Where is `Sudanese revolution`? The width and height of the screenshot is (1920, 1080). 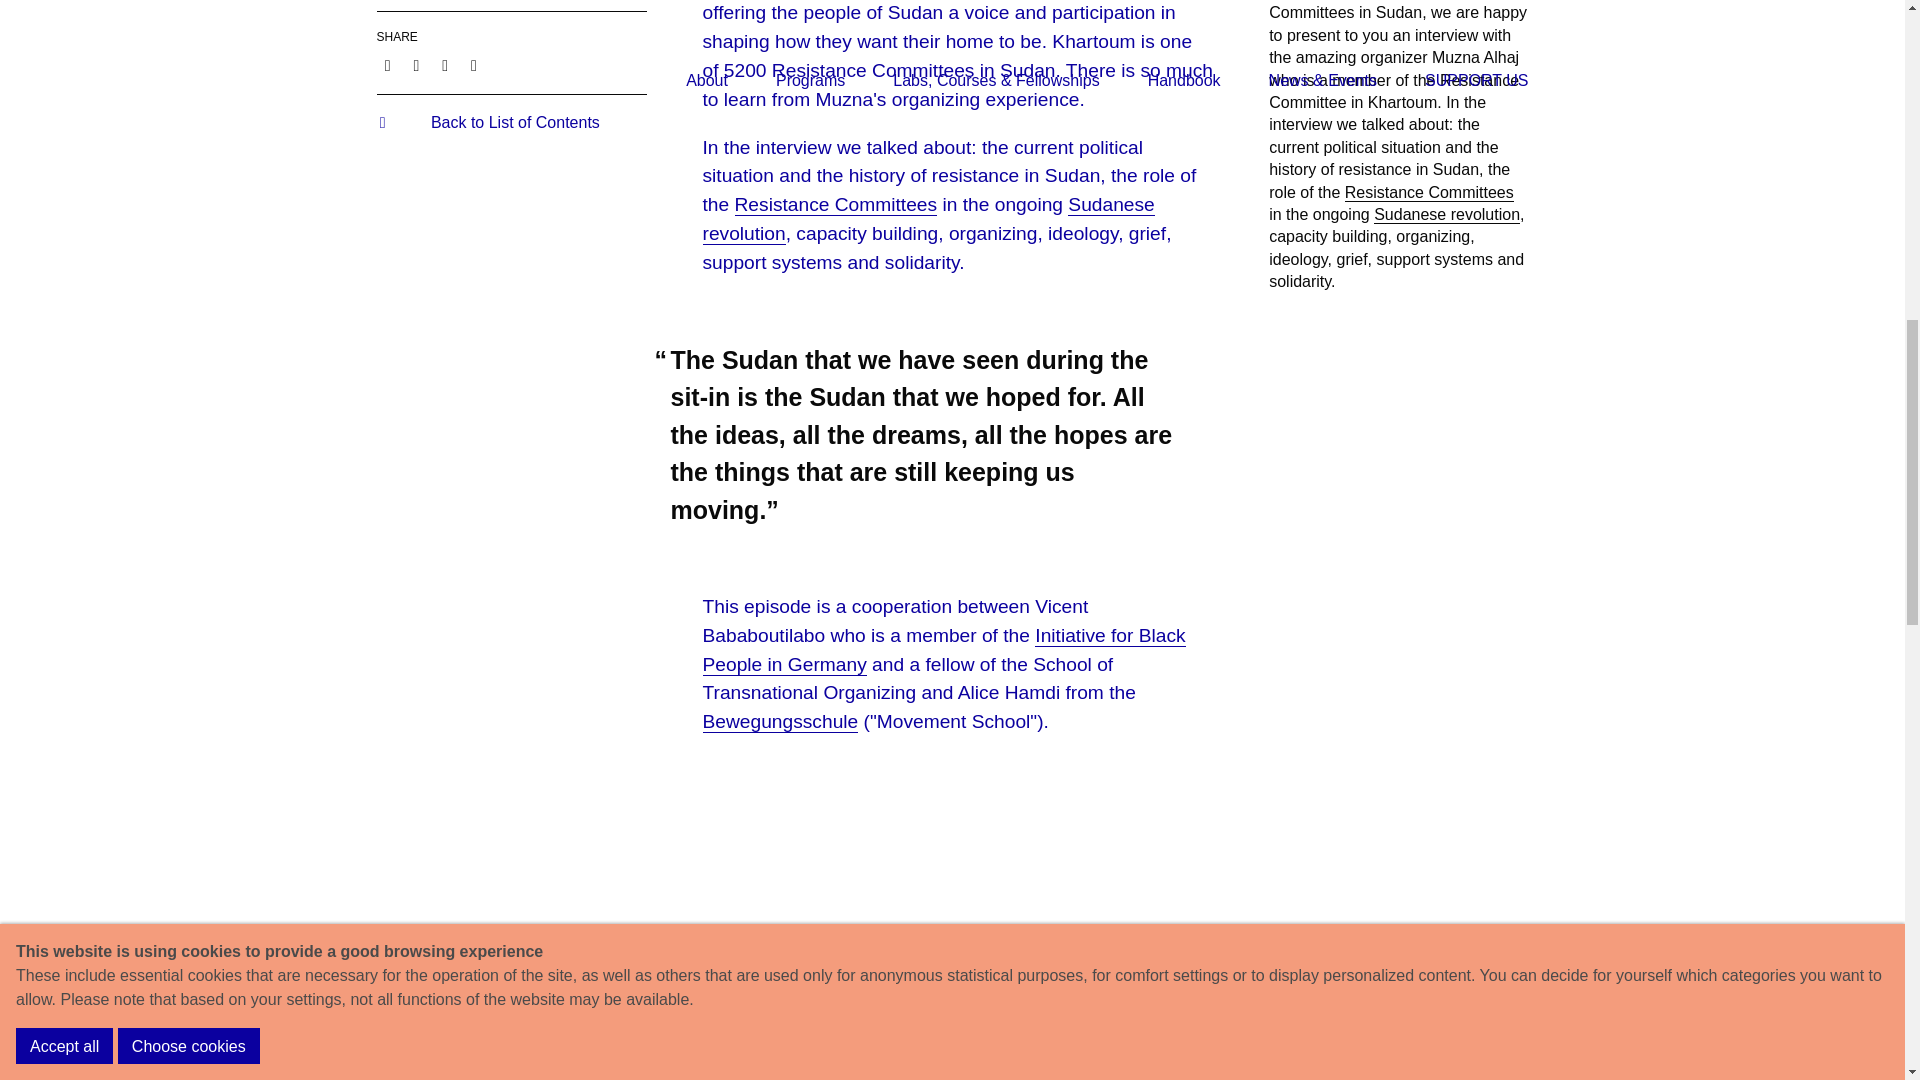 Sudanese revolution is located at coordinates (928, 220).